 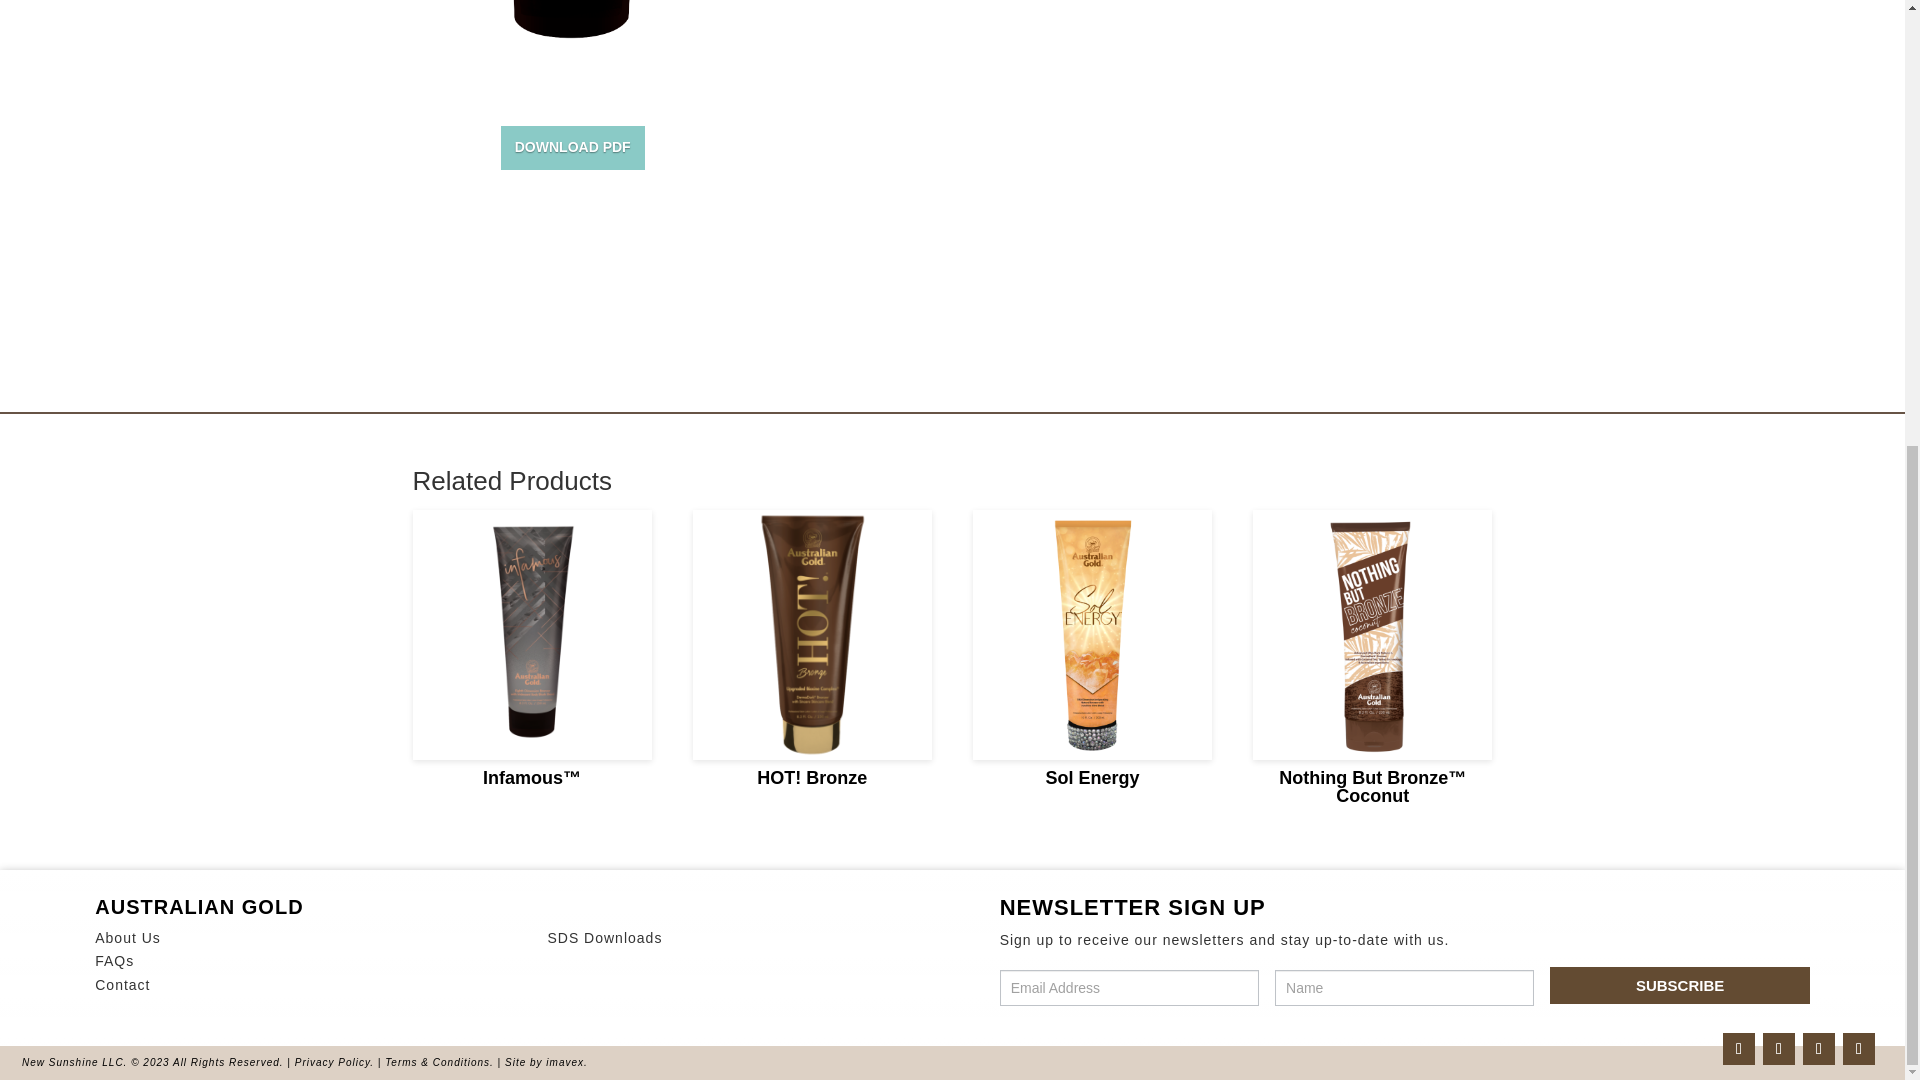 What do you see at coordinates (1818, 1048) in the screenshot?
I see `Follow on TikTok` at bounding box center [1818, 1048].